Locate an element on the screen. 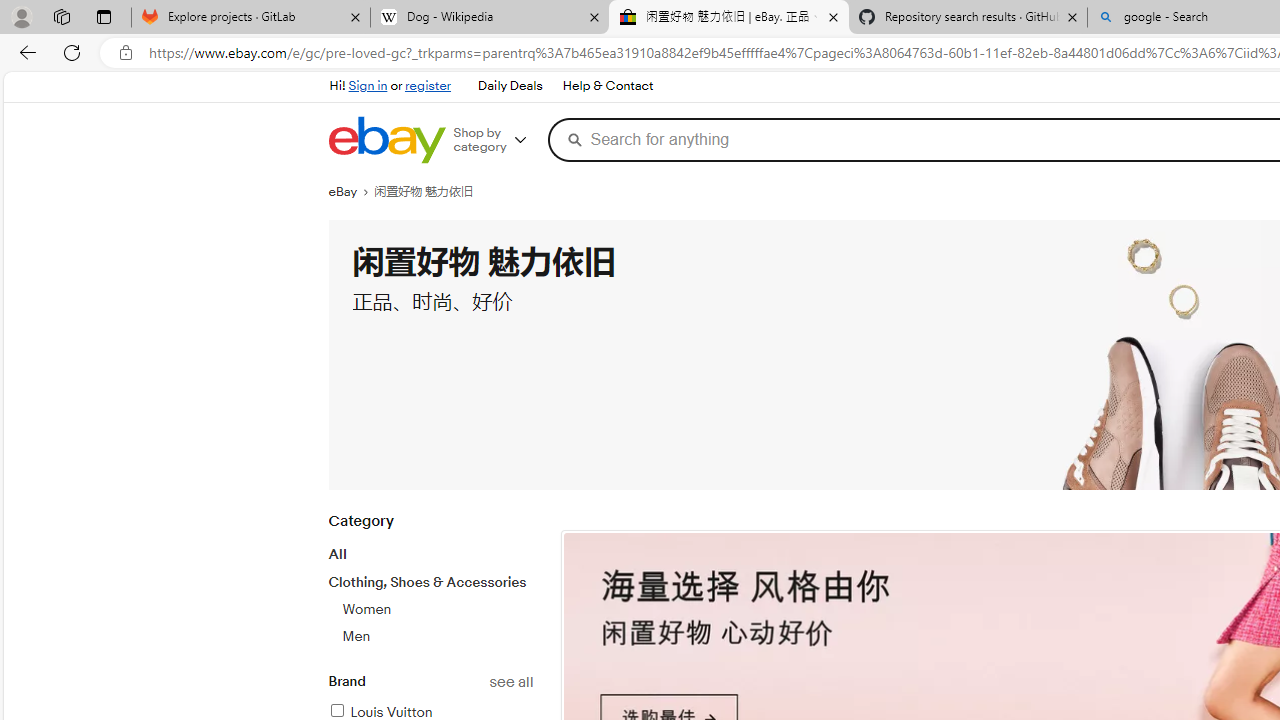  Help & Contact is located at coordinates (608, 86).